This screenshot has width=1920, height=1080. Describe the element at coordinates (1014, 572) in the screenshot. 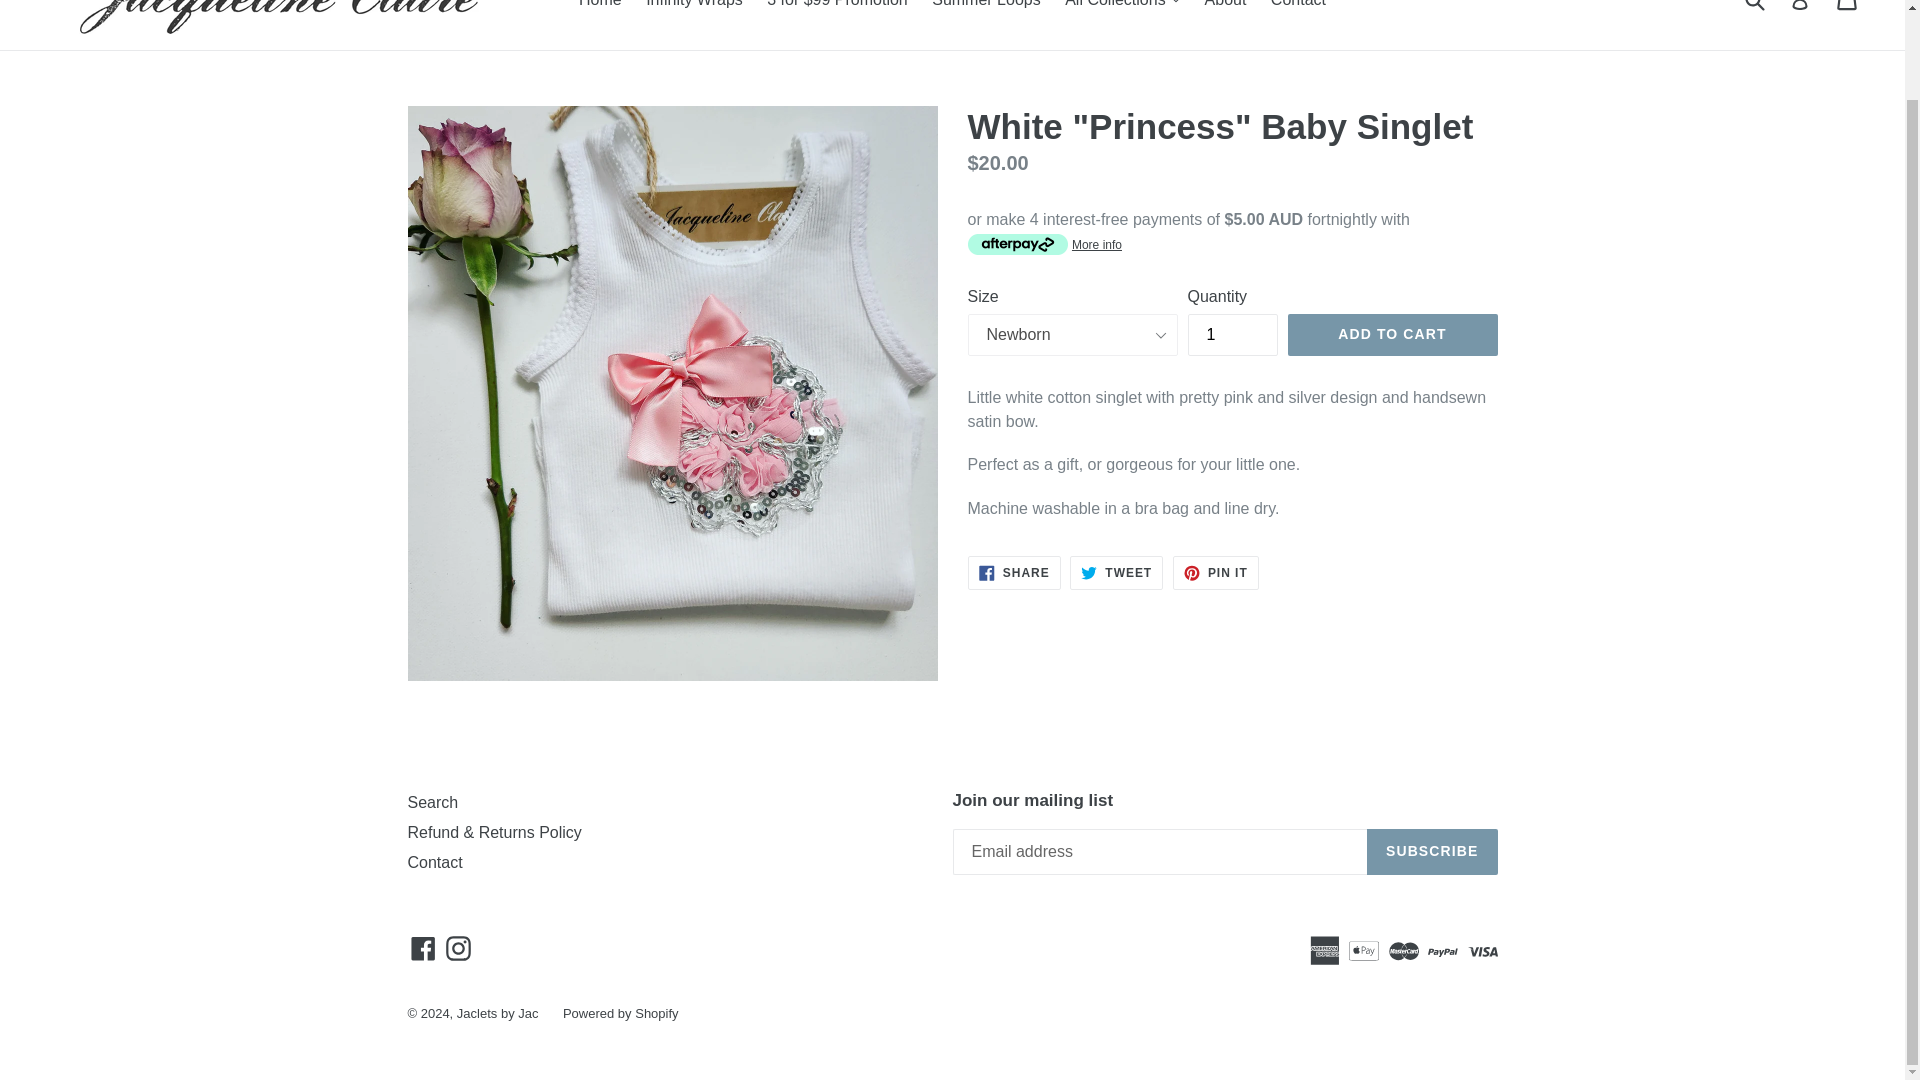

I see `Share on Facebook` at that location.